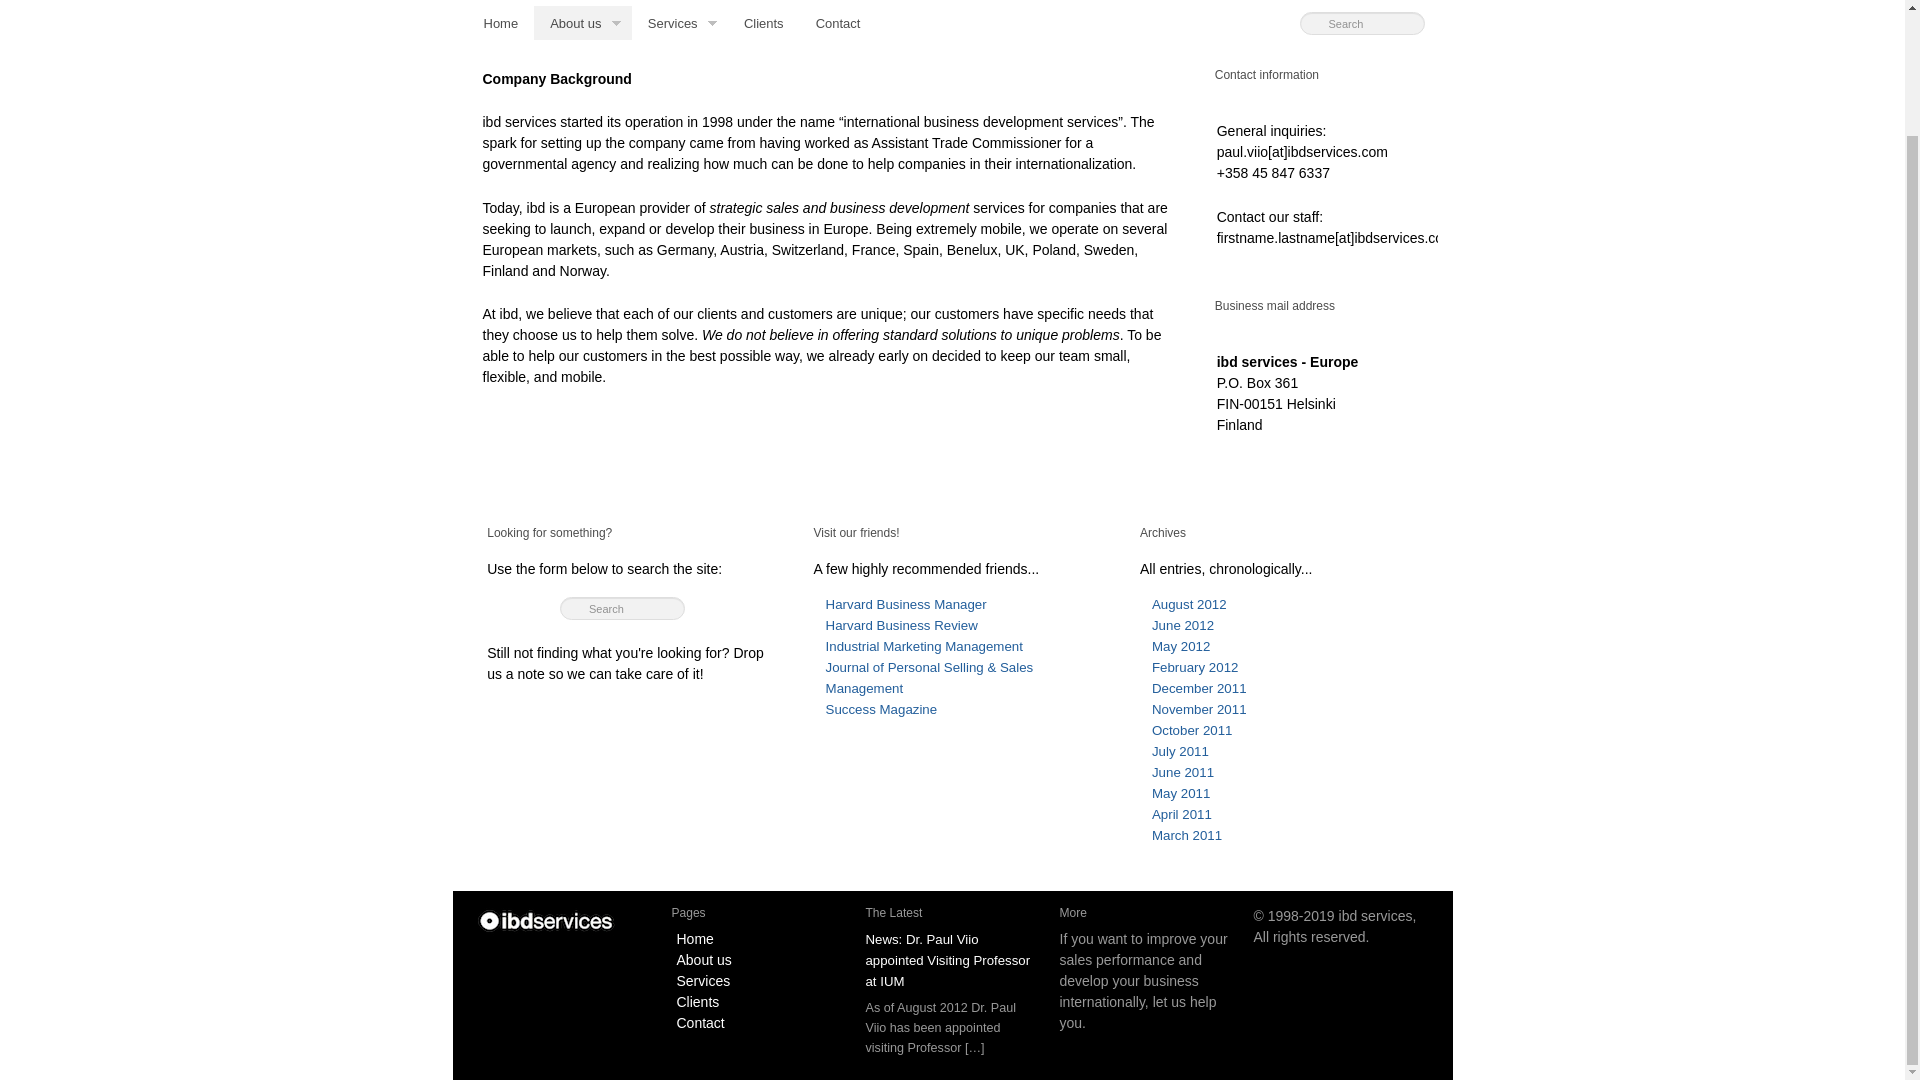 The width and height of the screenshot is (1920, 1080). Describe the element at coordinates (1199, 688) in the screenshot. I see `December 2011` at that location.